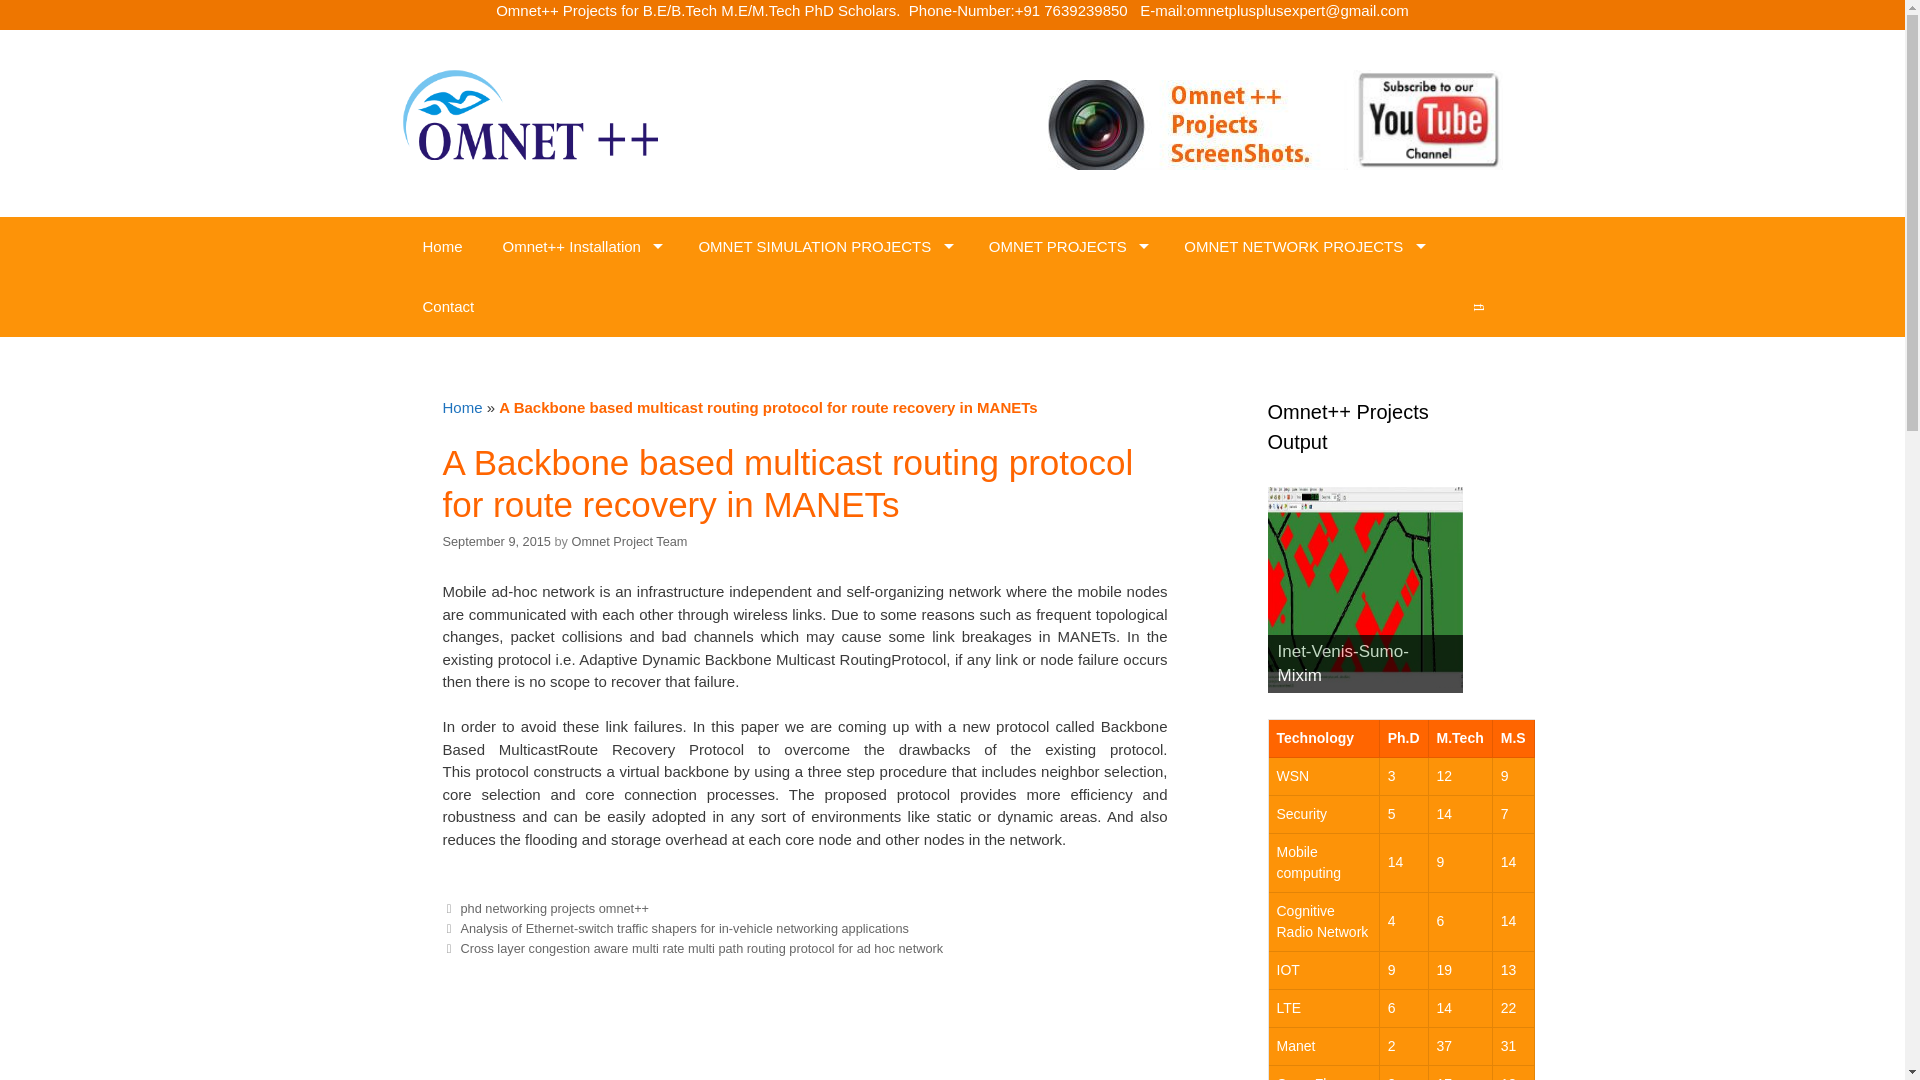 The height and width of the screenshot is (1080, 1920). Describe the element at coordinates (528, 114) in the screenshot. I see `omnetplusplus.com` at that location.